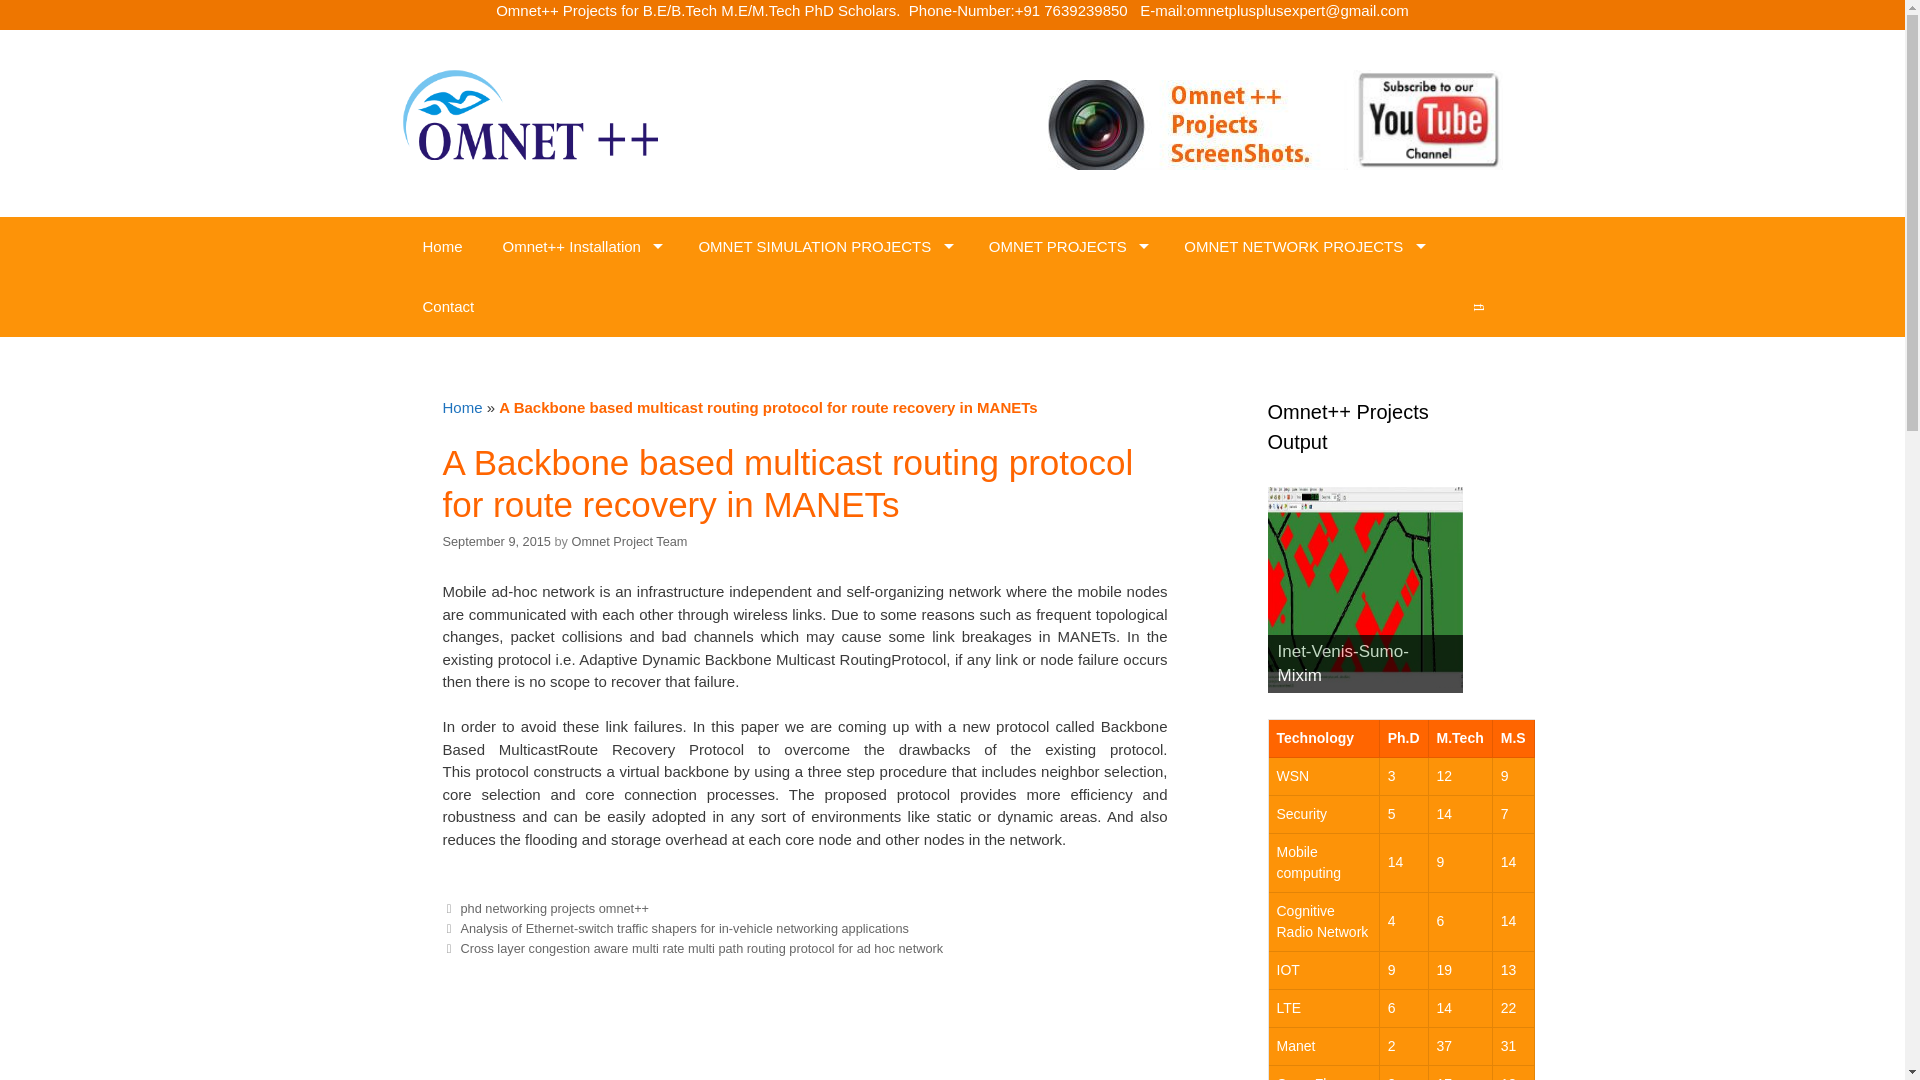 The height and width of the screenshot is (1080, 1920). Describe the element at coordinates (528, 114) in the screenshot. I see `omnetplusplus.com` at that location.